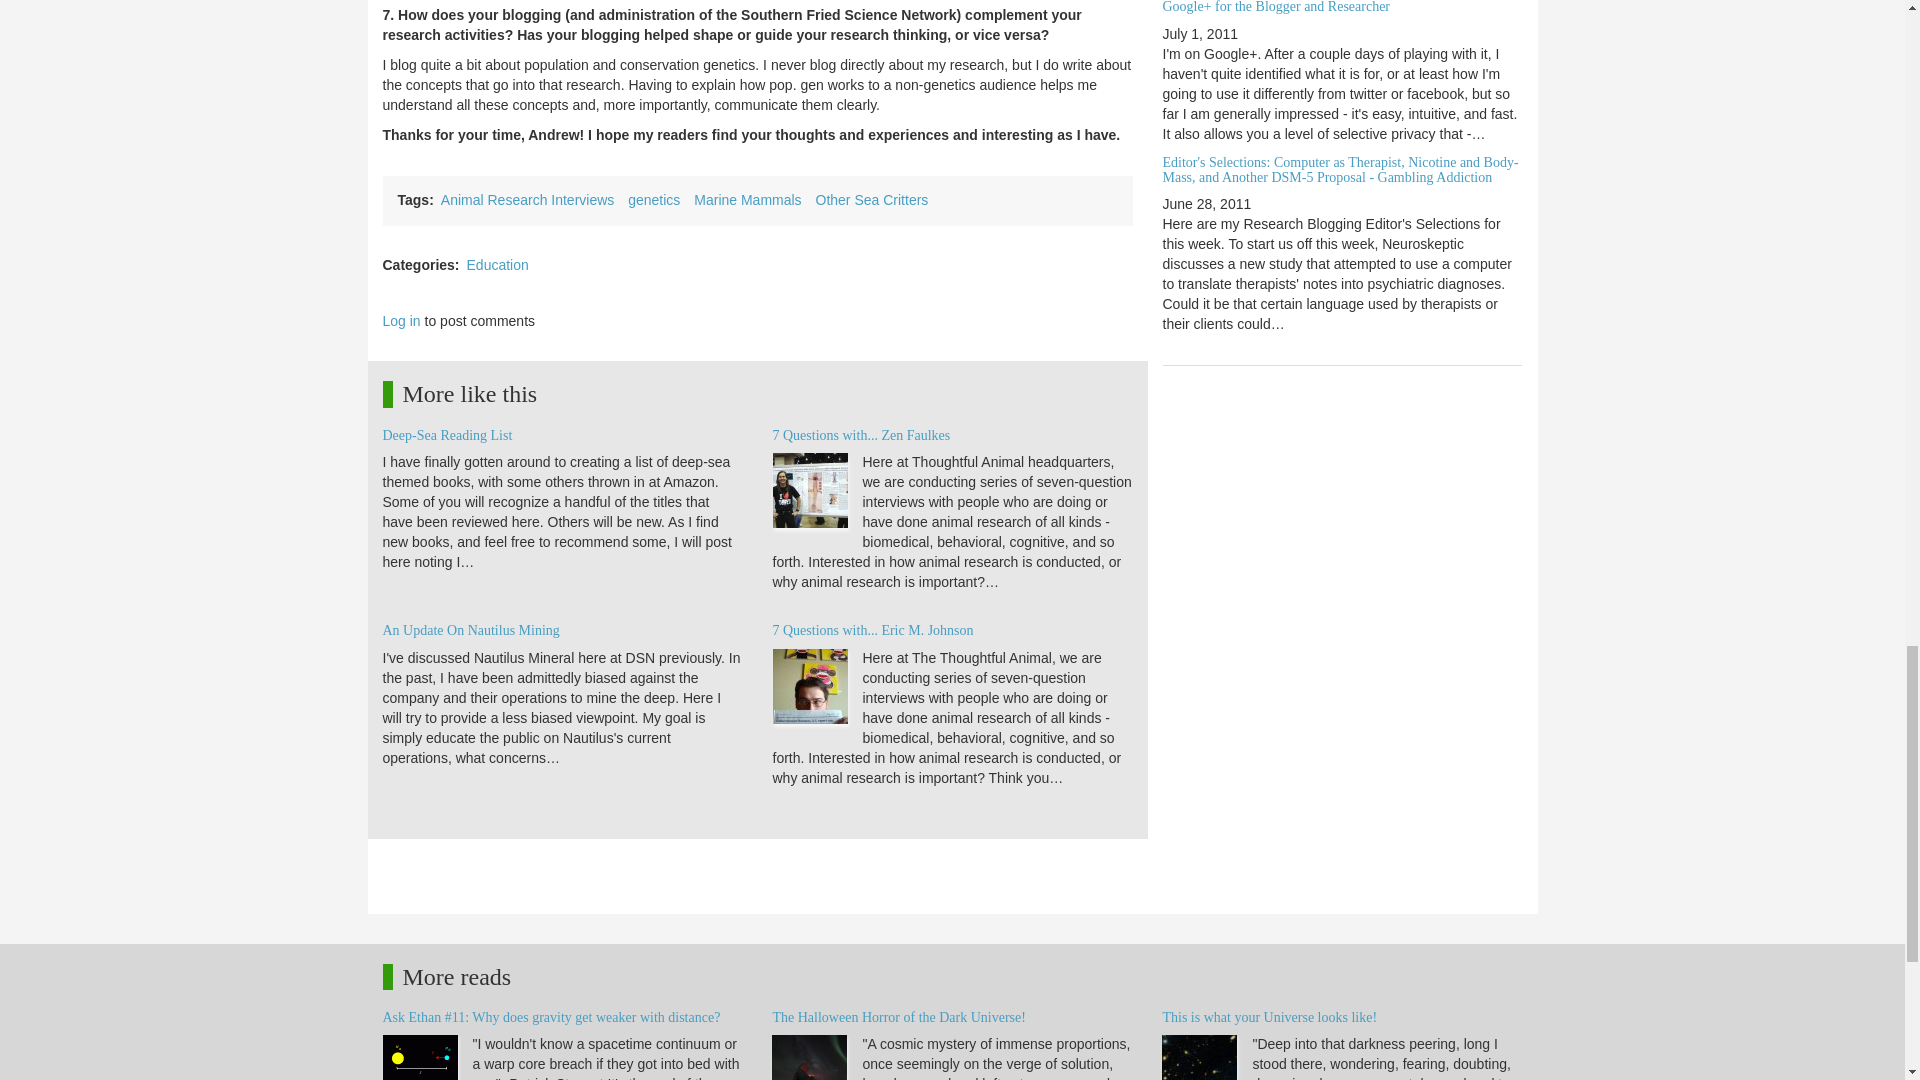 Image resolution: width=1920 pixels, height=1080 pixels. I want to click on Other Sea Critters, so click(872, 200).